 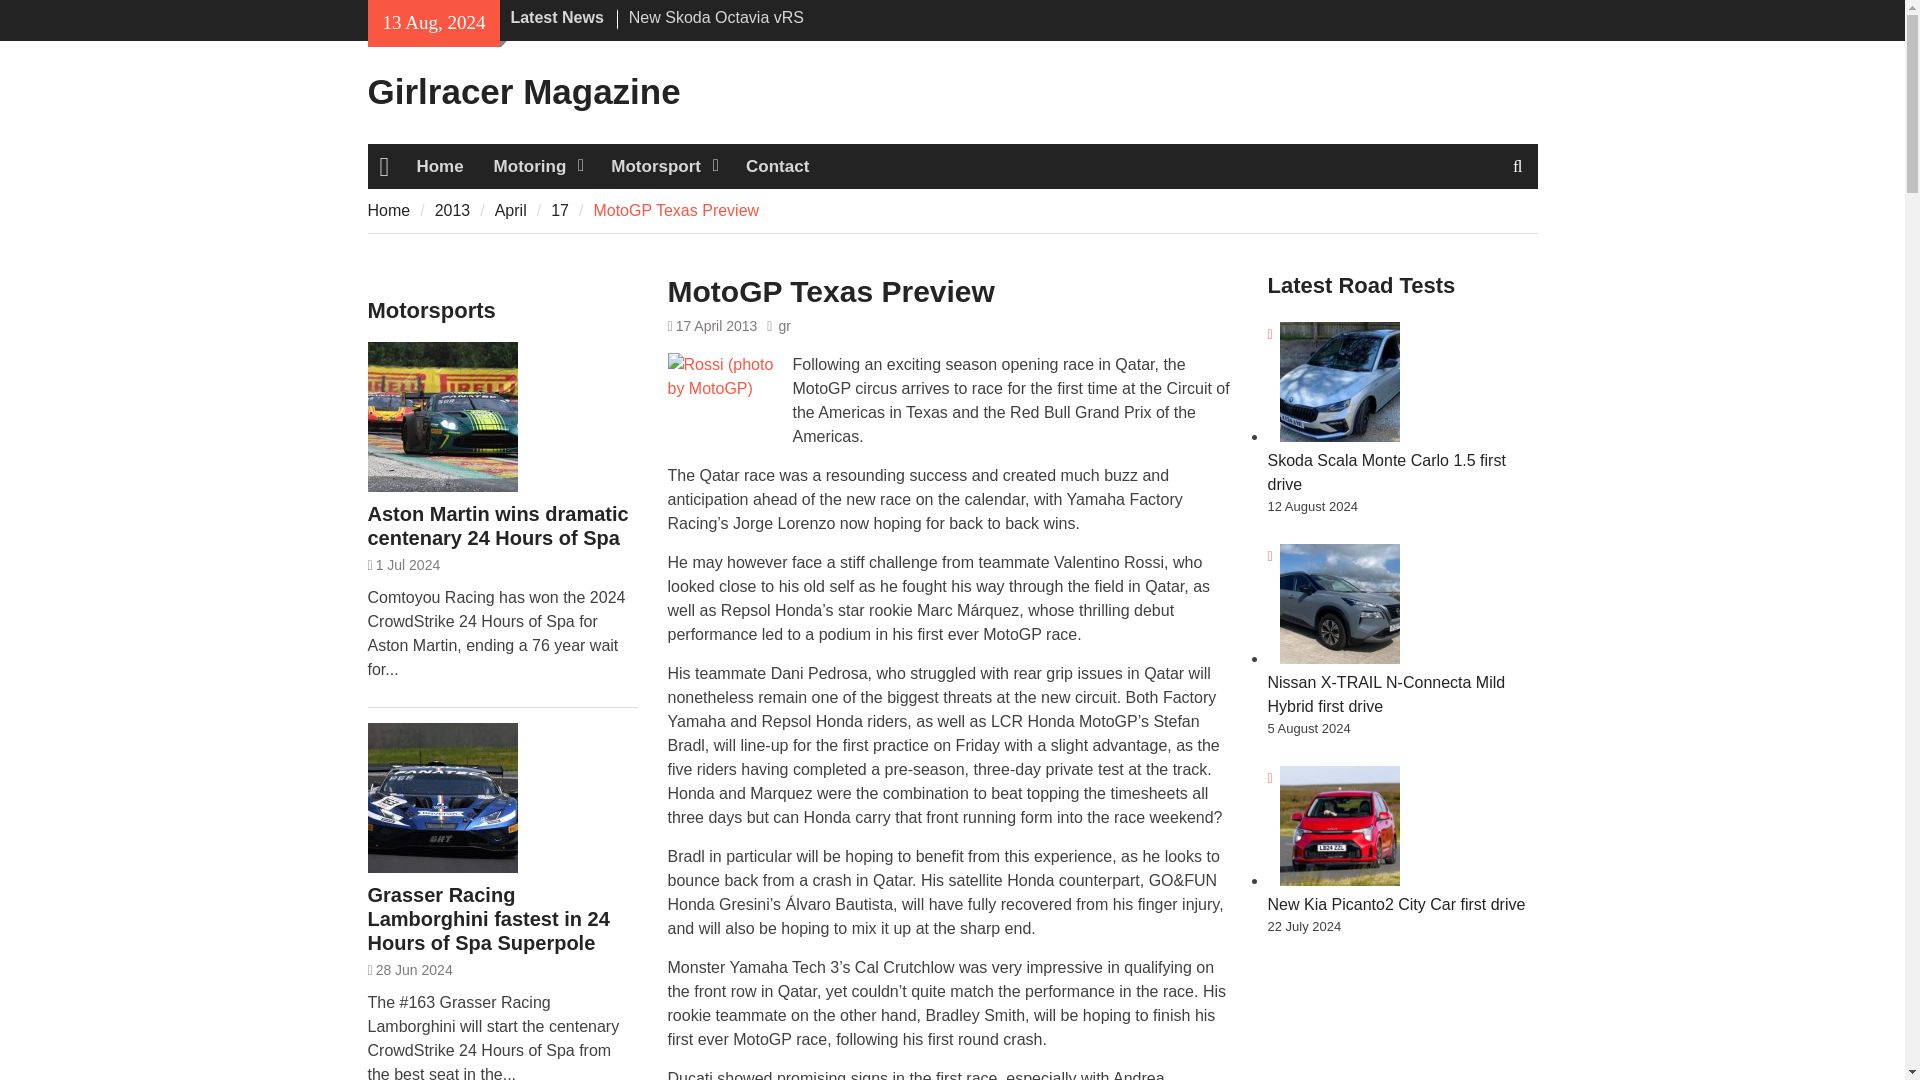 What do you see at coordinates (452, 210) in the screenshot?
I see `2013` at bounding box center [452, 210].